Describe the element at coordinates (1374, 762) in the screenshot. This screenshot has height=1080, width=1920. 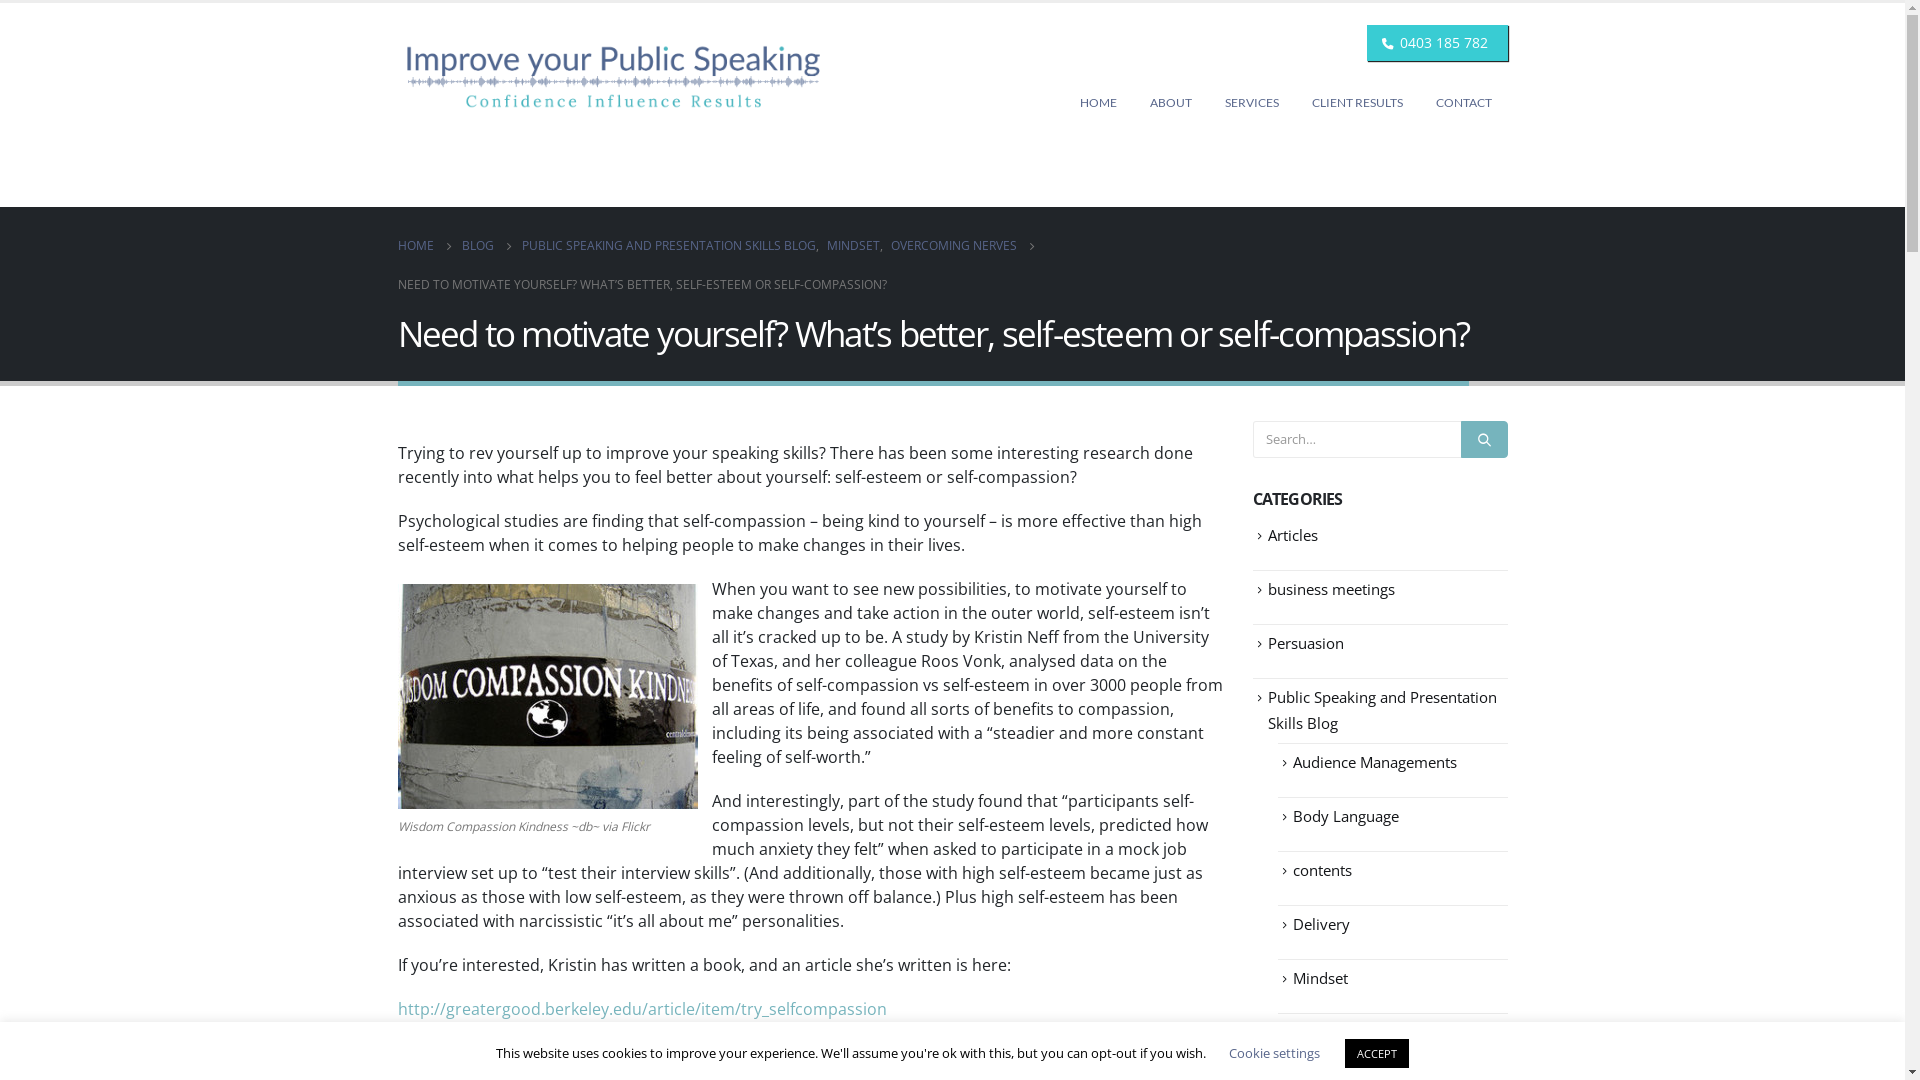
I see `Audience Managements` at that location.